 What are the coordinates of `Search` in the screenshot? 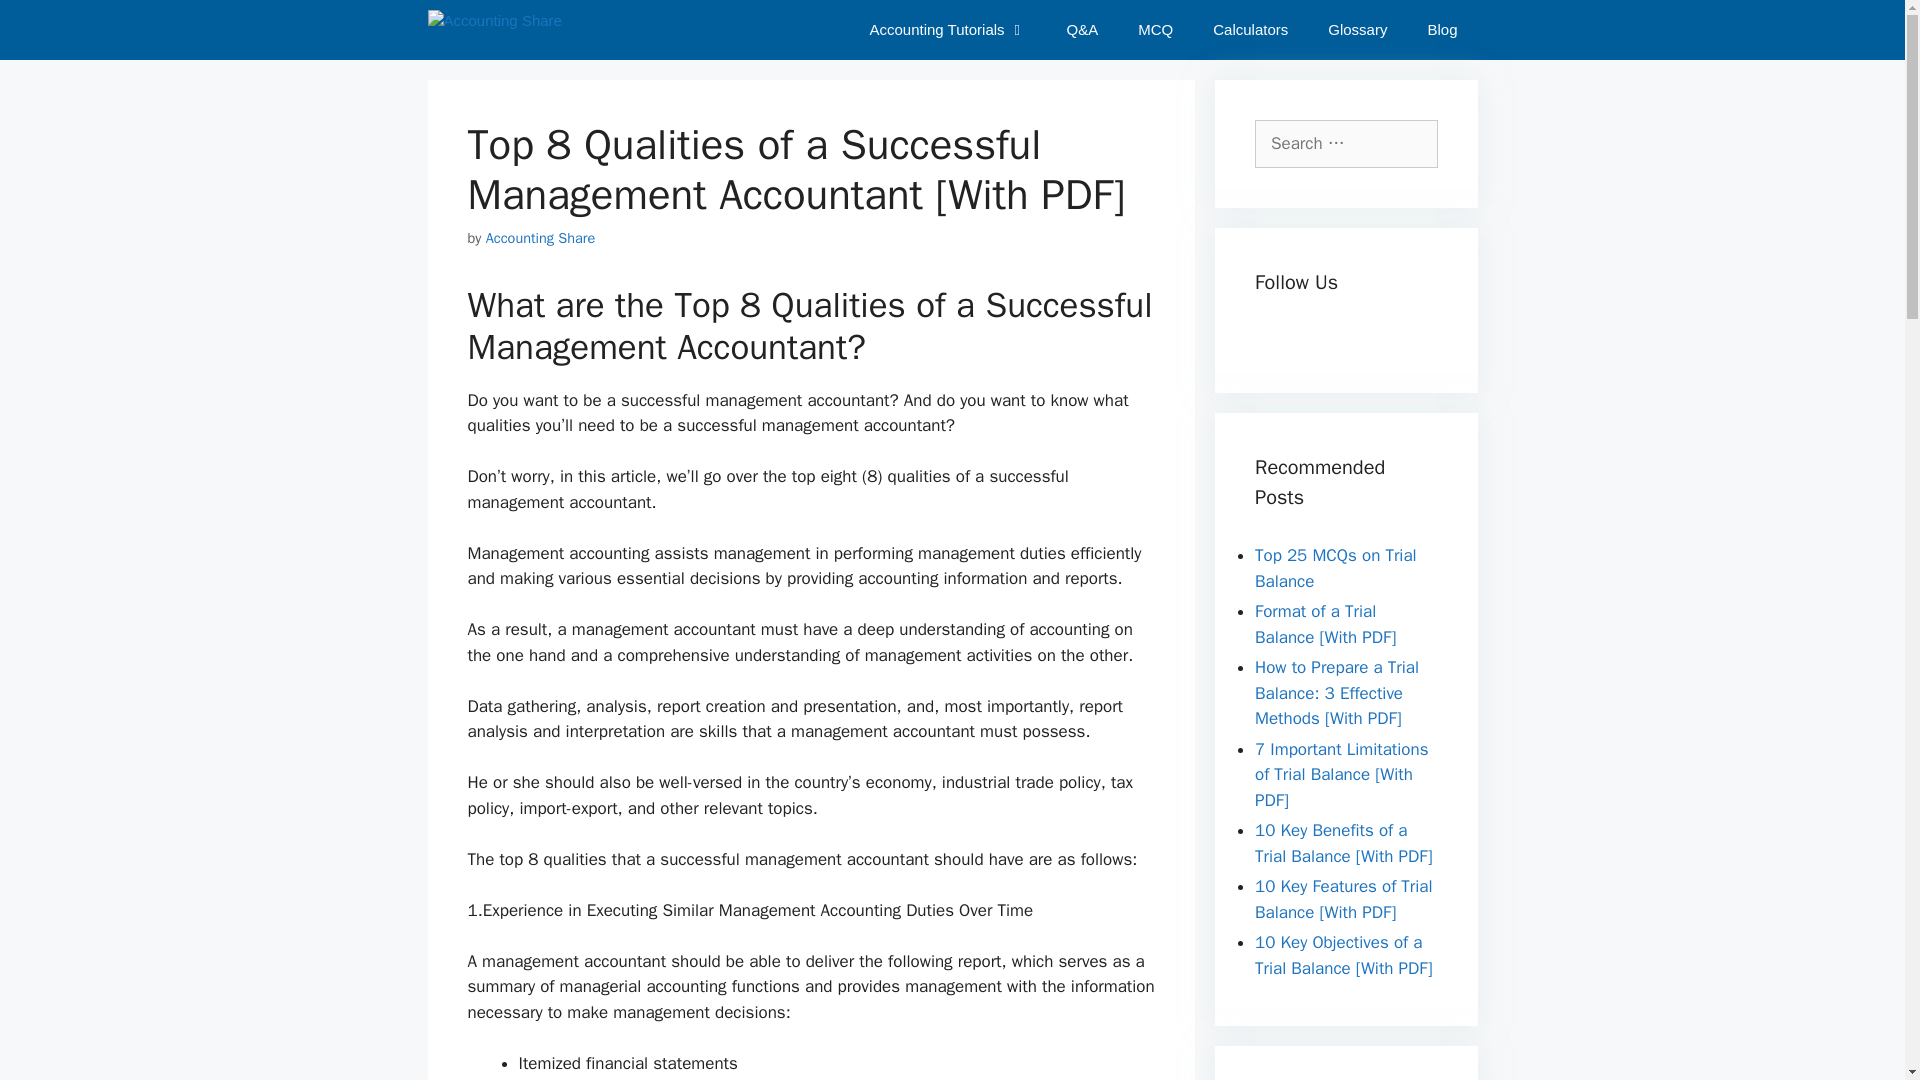 It's located at (47, 24).